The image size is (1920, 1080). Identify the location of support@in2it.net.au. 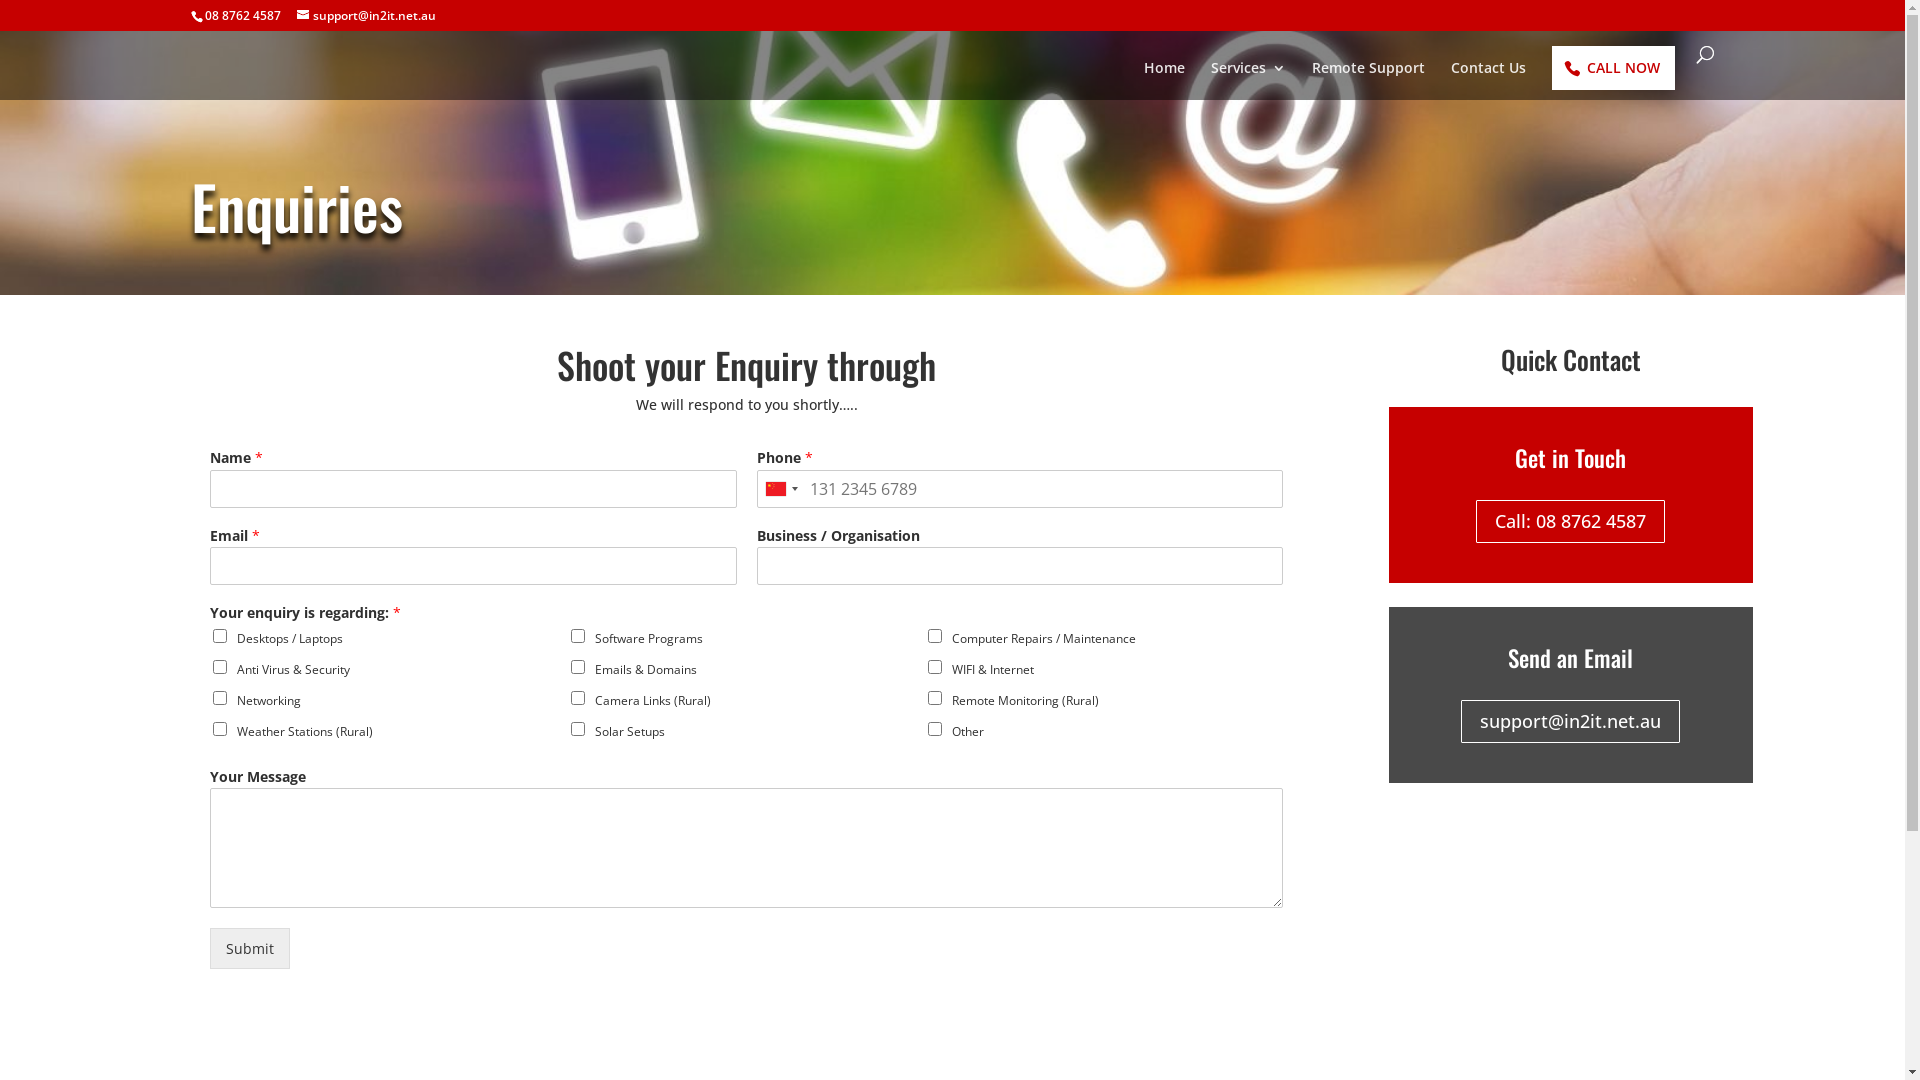
(1570, 722).